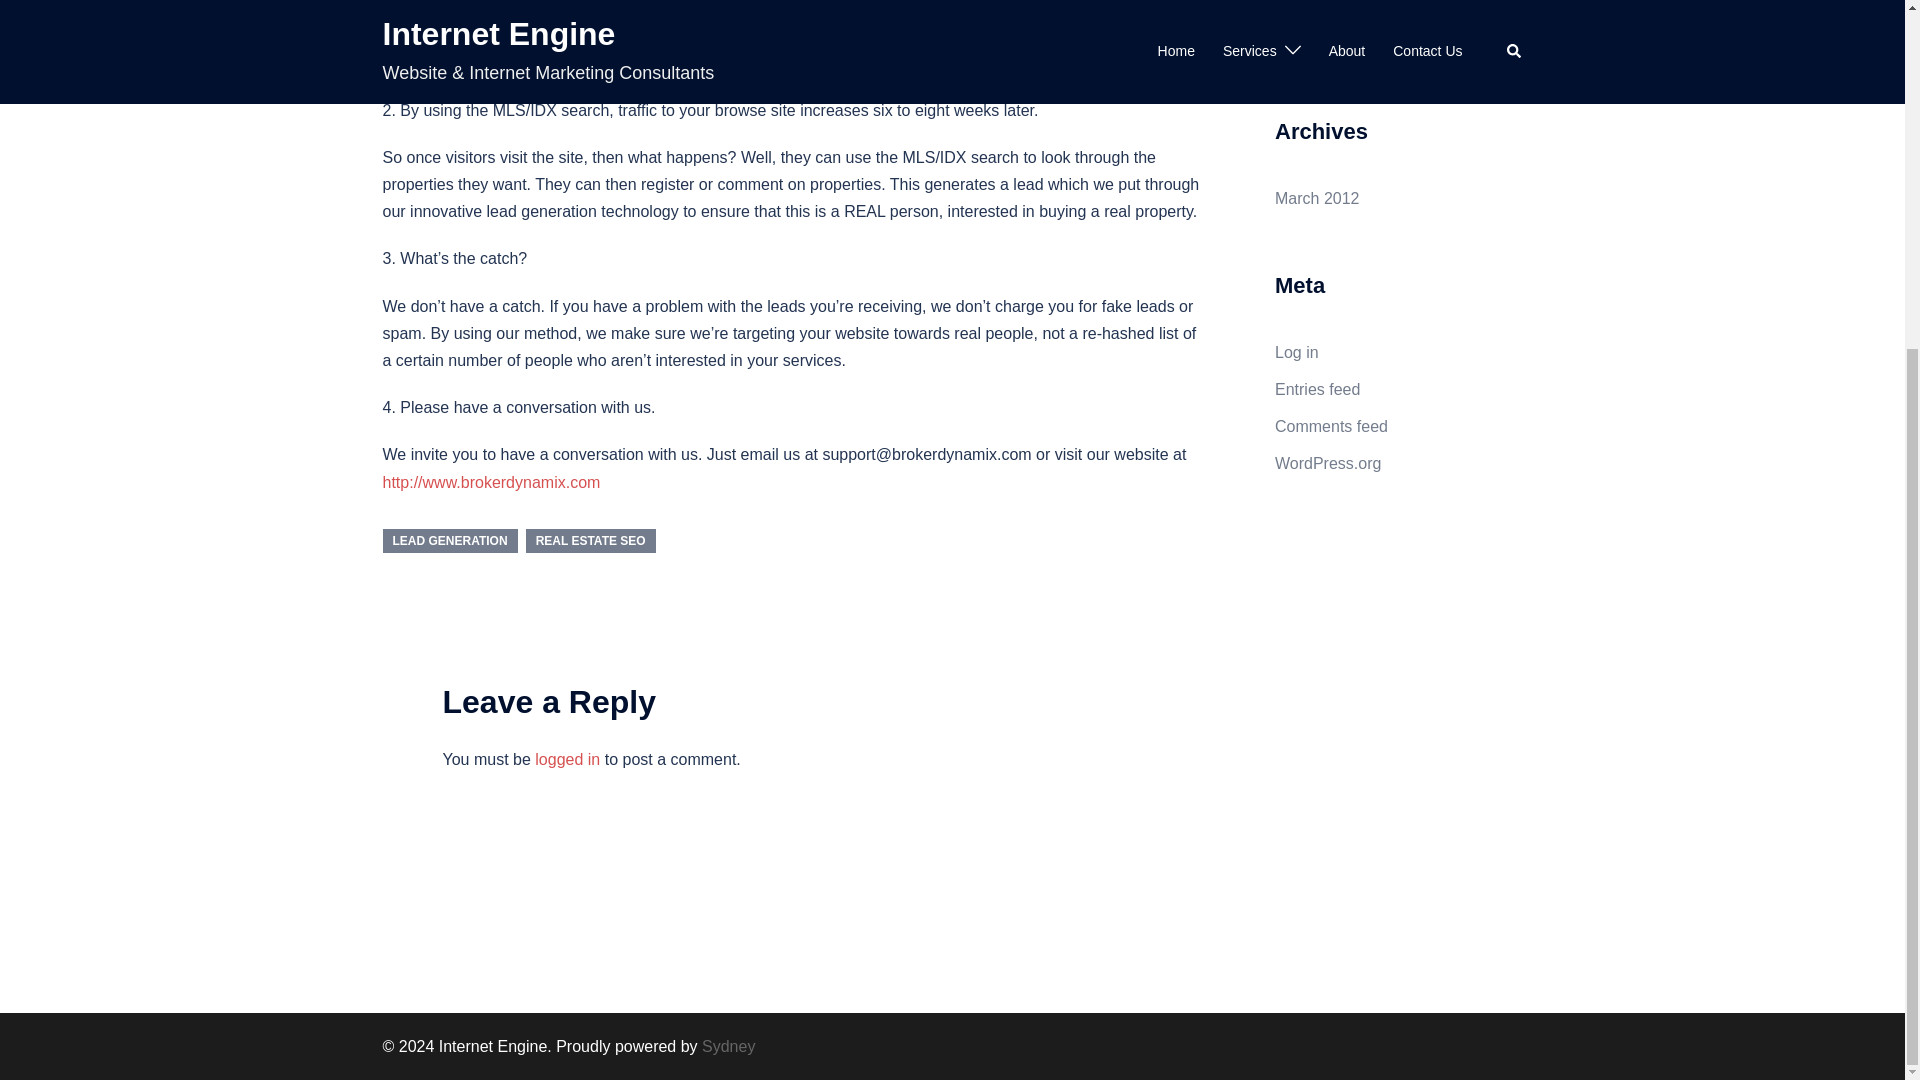  What do you see at coordinates (1316, 198) in the screenshot?
I see `March 2012` at bounding box center [1316, 198].